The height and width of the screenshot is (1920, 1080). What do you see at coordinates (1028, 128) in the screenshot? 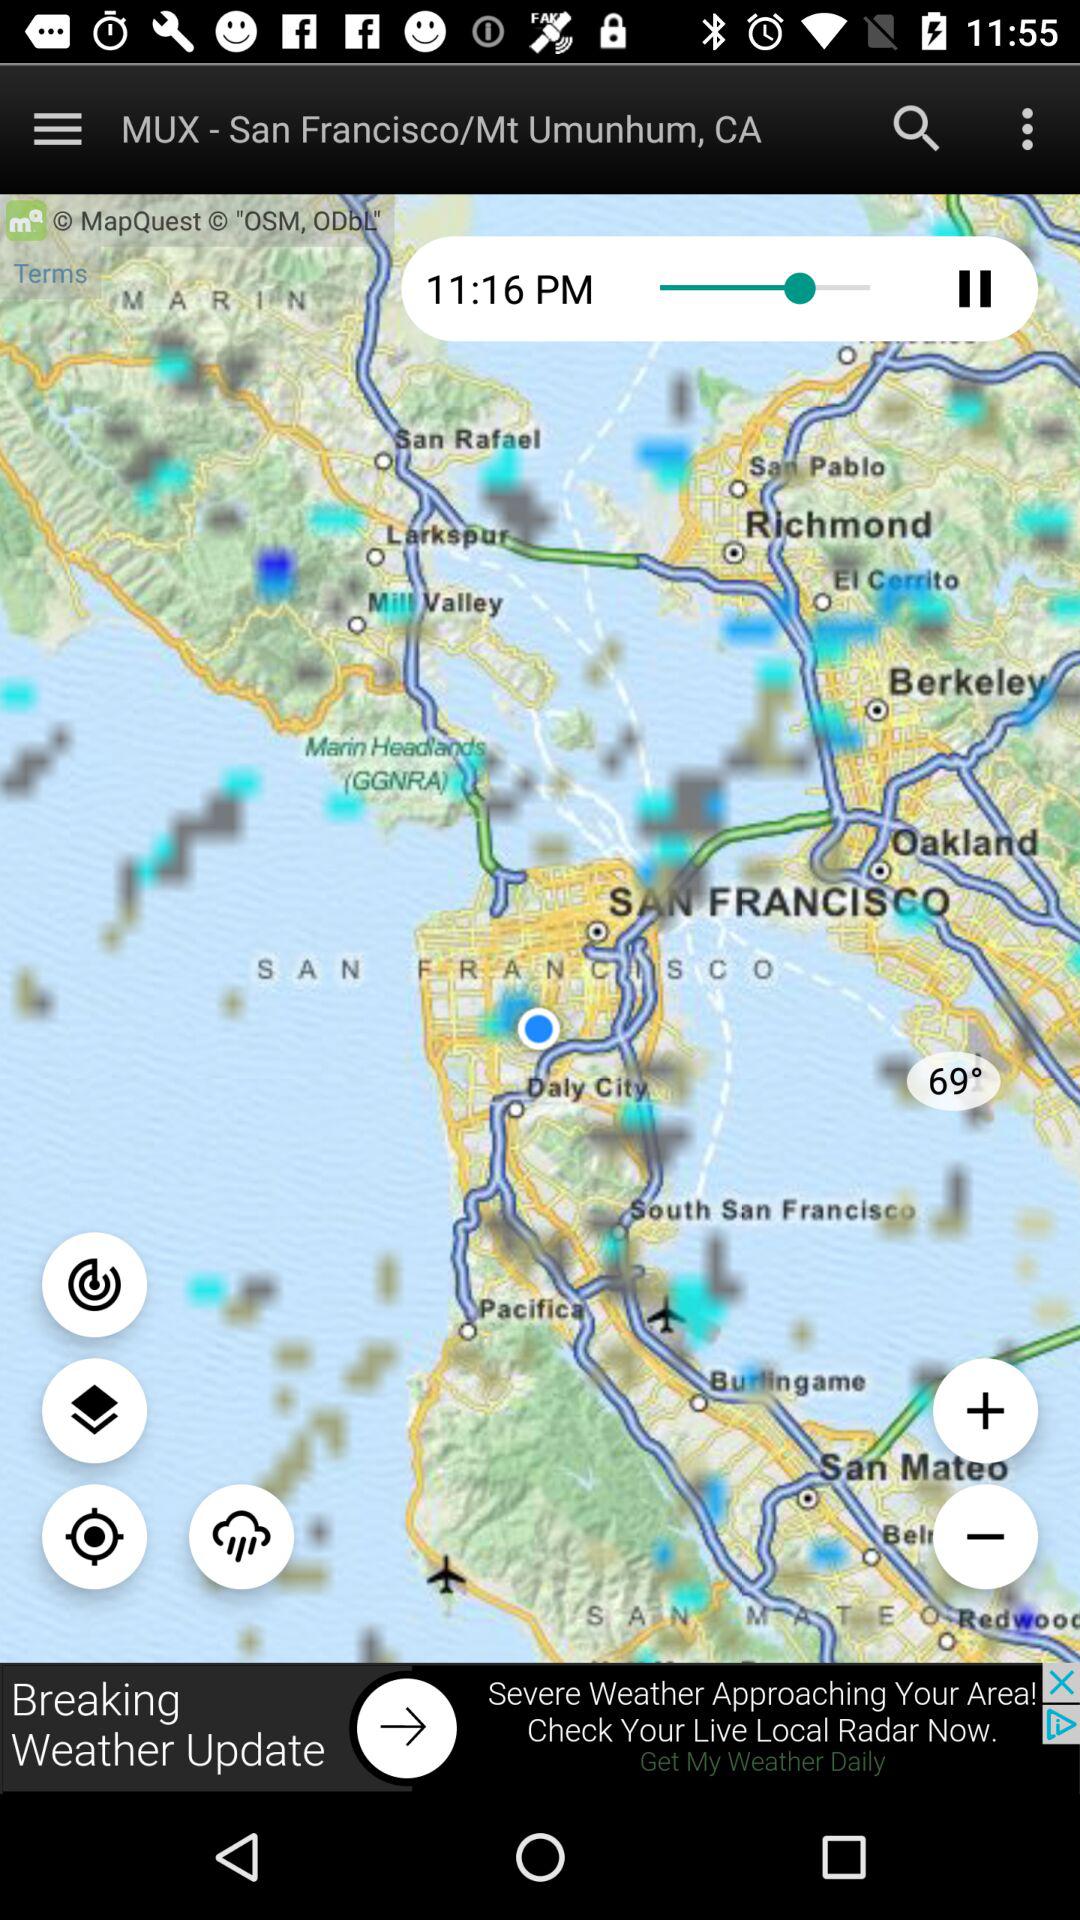
I see `toggle to more options open to more options` at bounding box center [1028, 128].